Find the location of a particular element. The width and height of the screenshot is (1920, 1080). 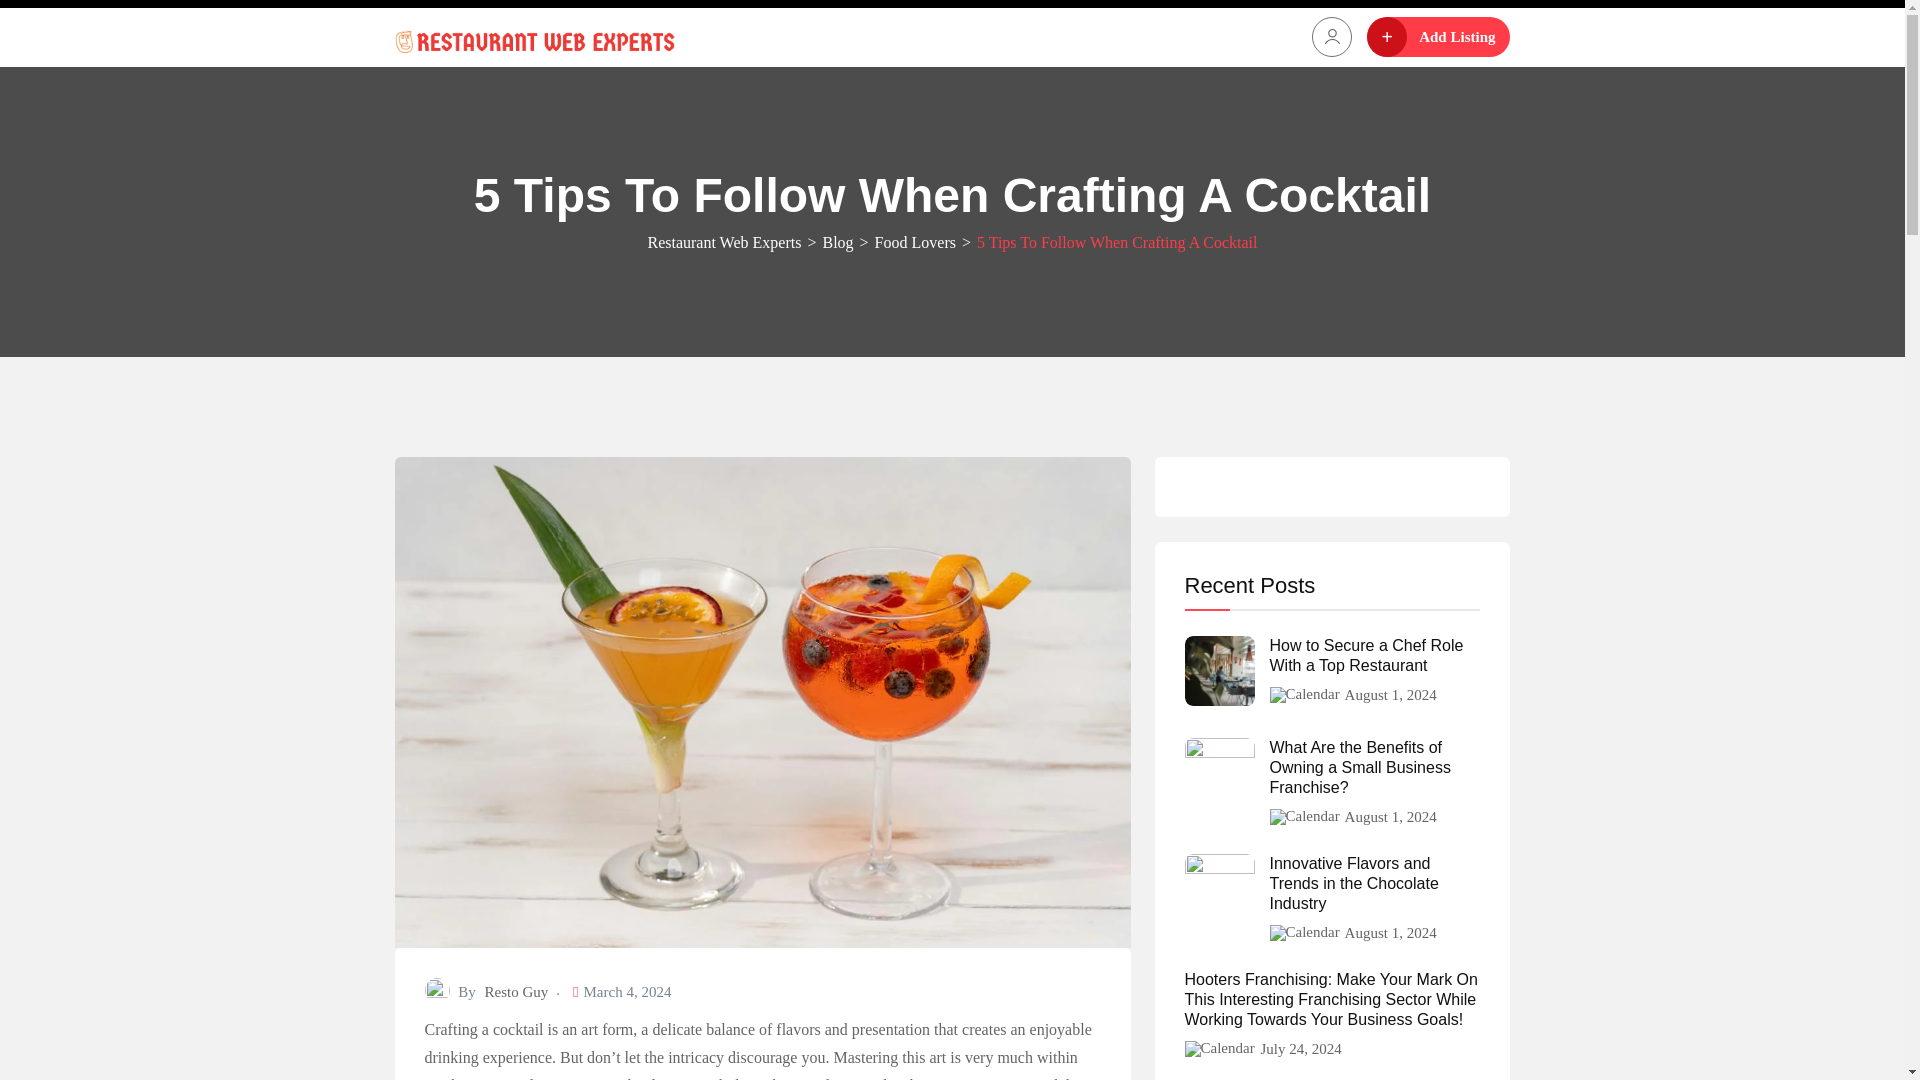

Resto Guy is located at coordinates (517, 992).